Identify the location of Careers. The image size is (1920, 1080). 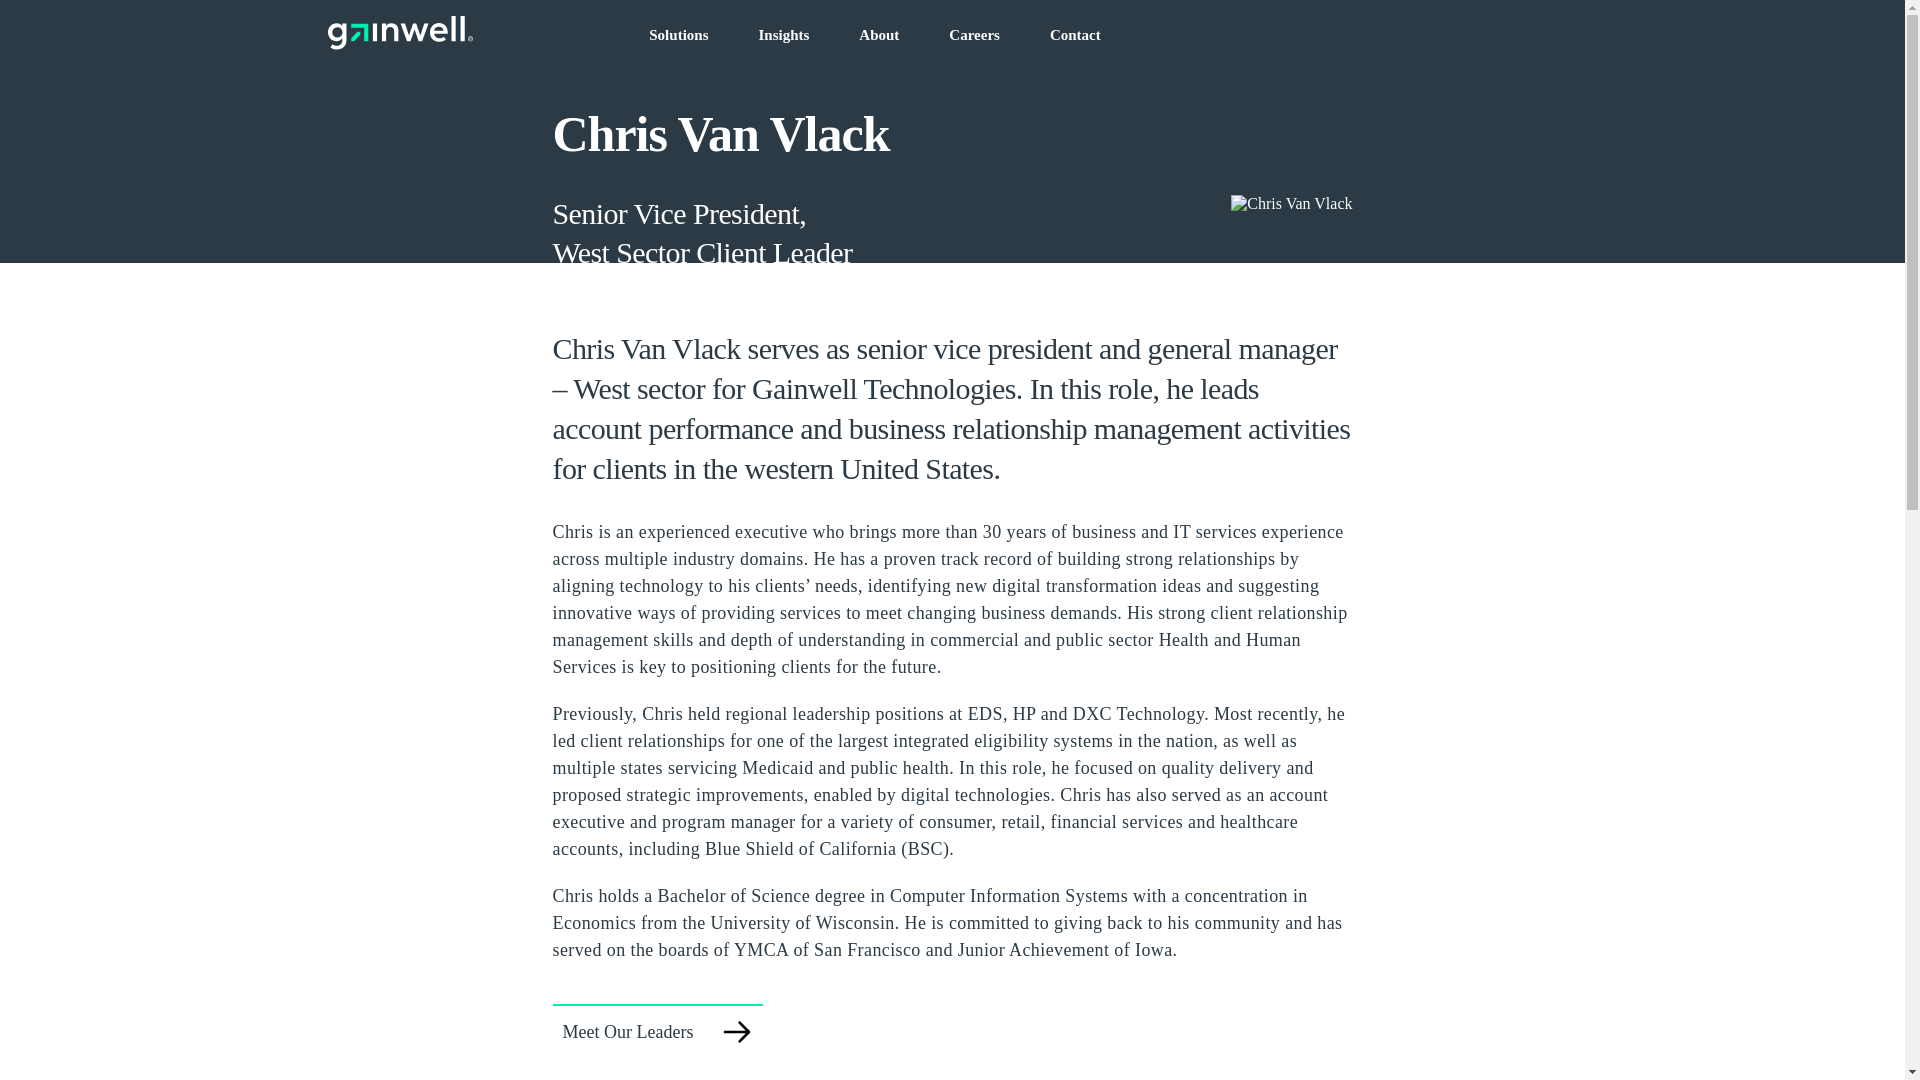
(974, 35).